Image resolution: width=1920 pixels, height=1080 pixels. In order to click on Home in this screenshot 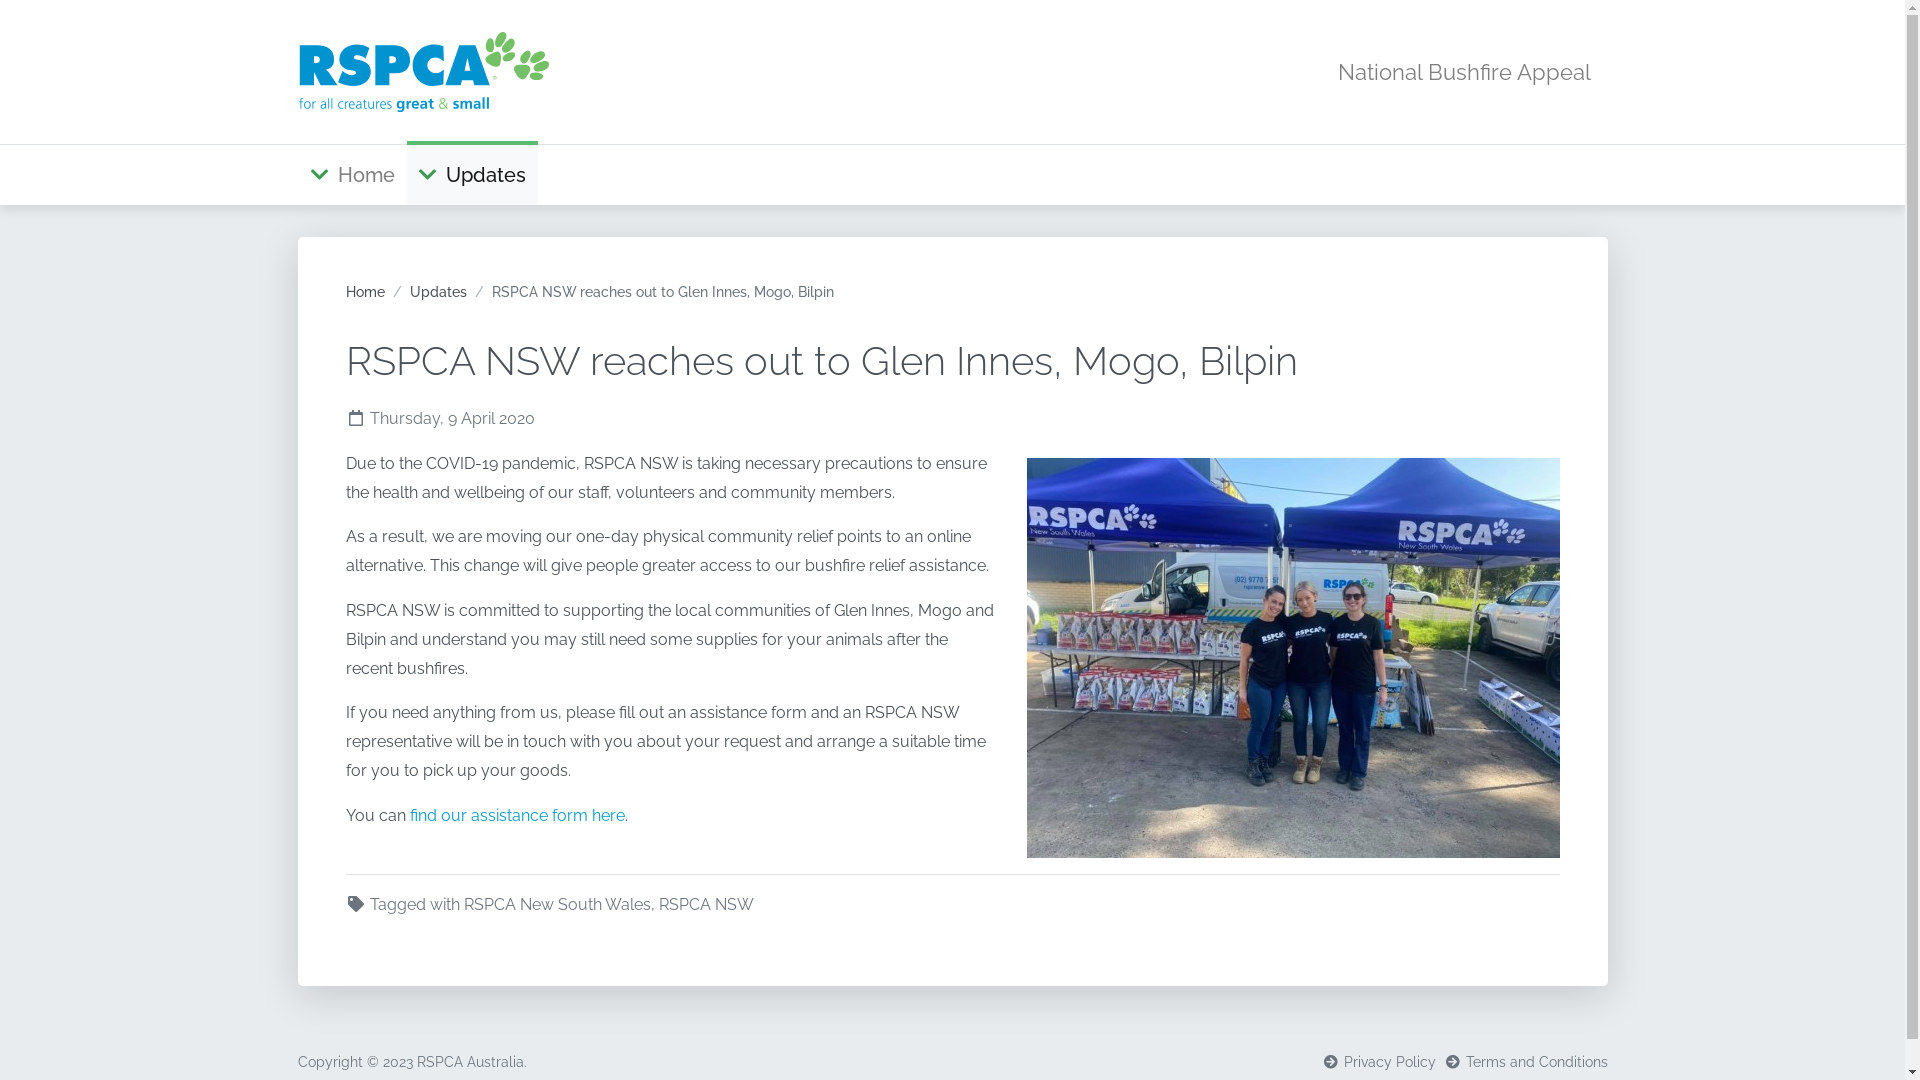, I will do `click(352, 175)`.